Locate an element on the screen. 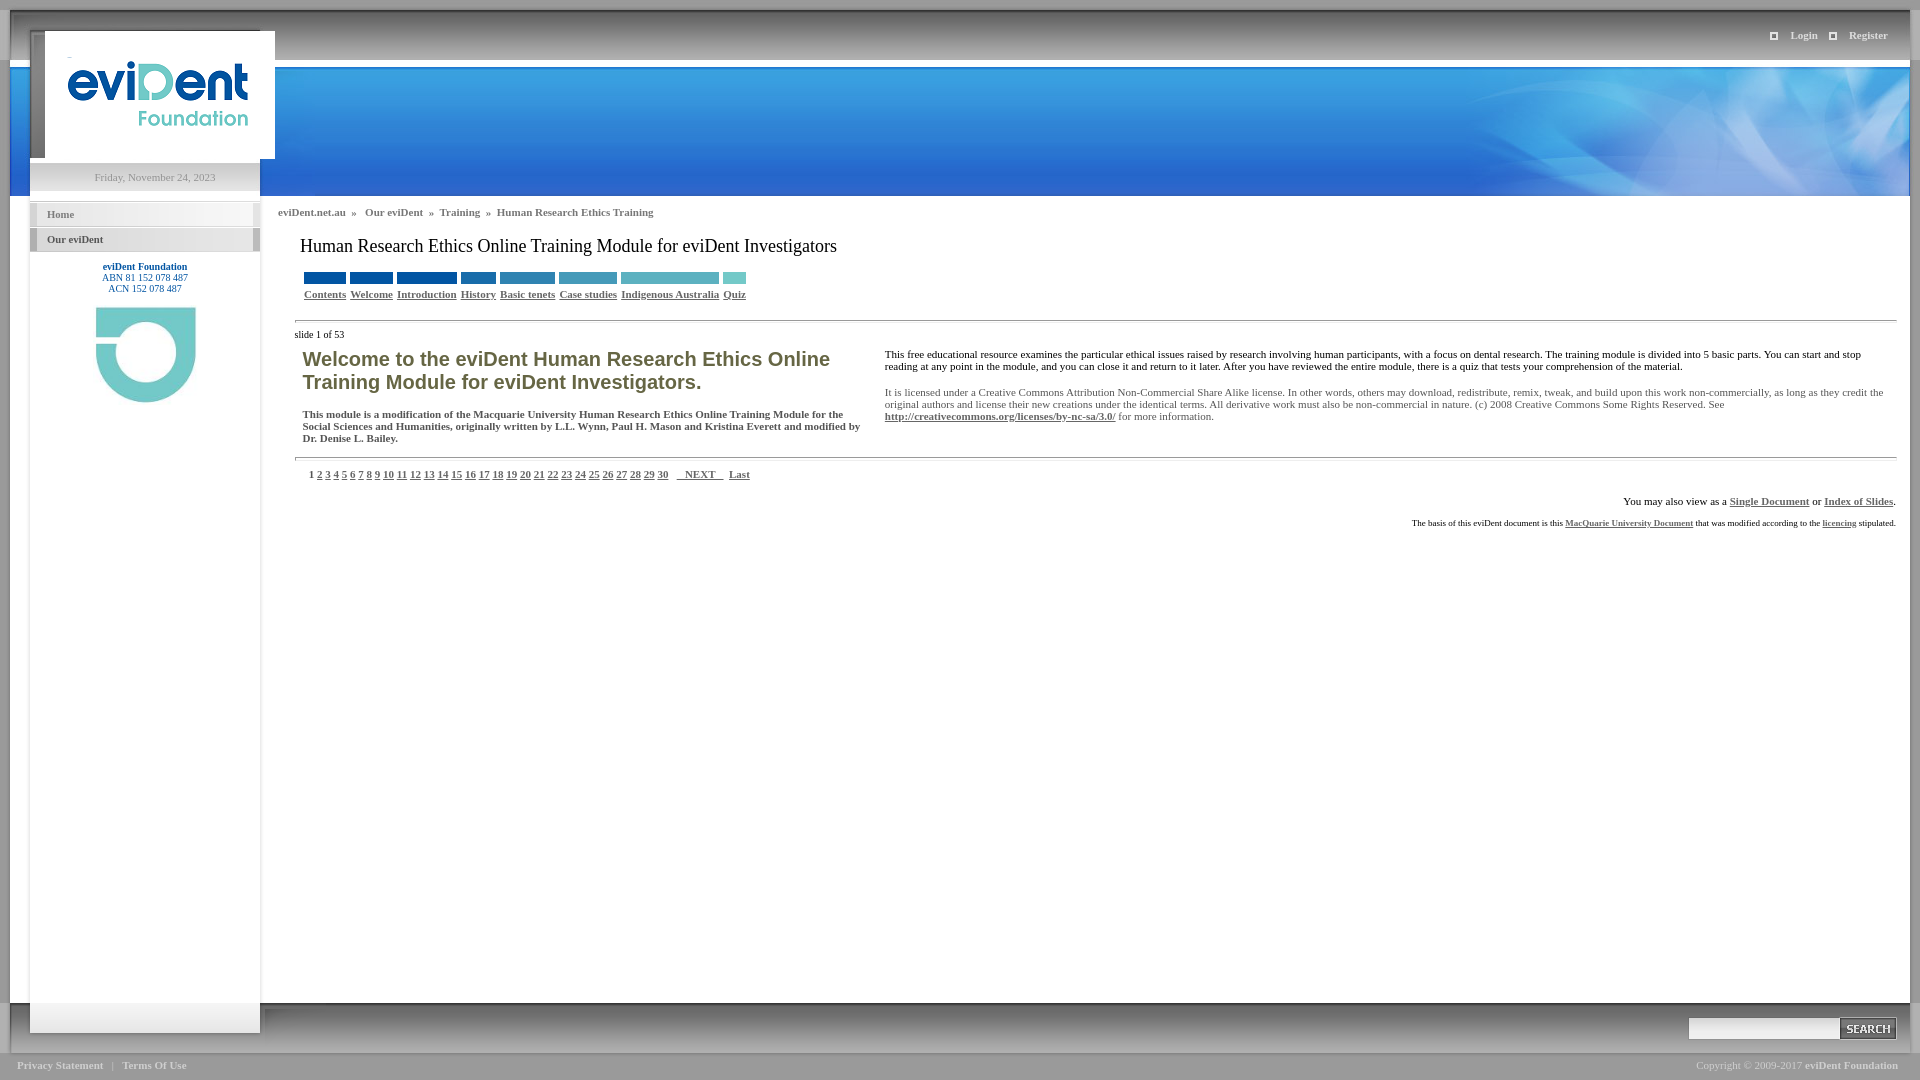 Image resolution: width=1920 pixels, height=1080 pixels. eviDent Foundation is located at coordinates (160, 154).